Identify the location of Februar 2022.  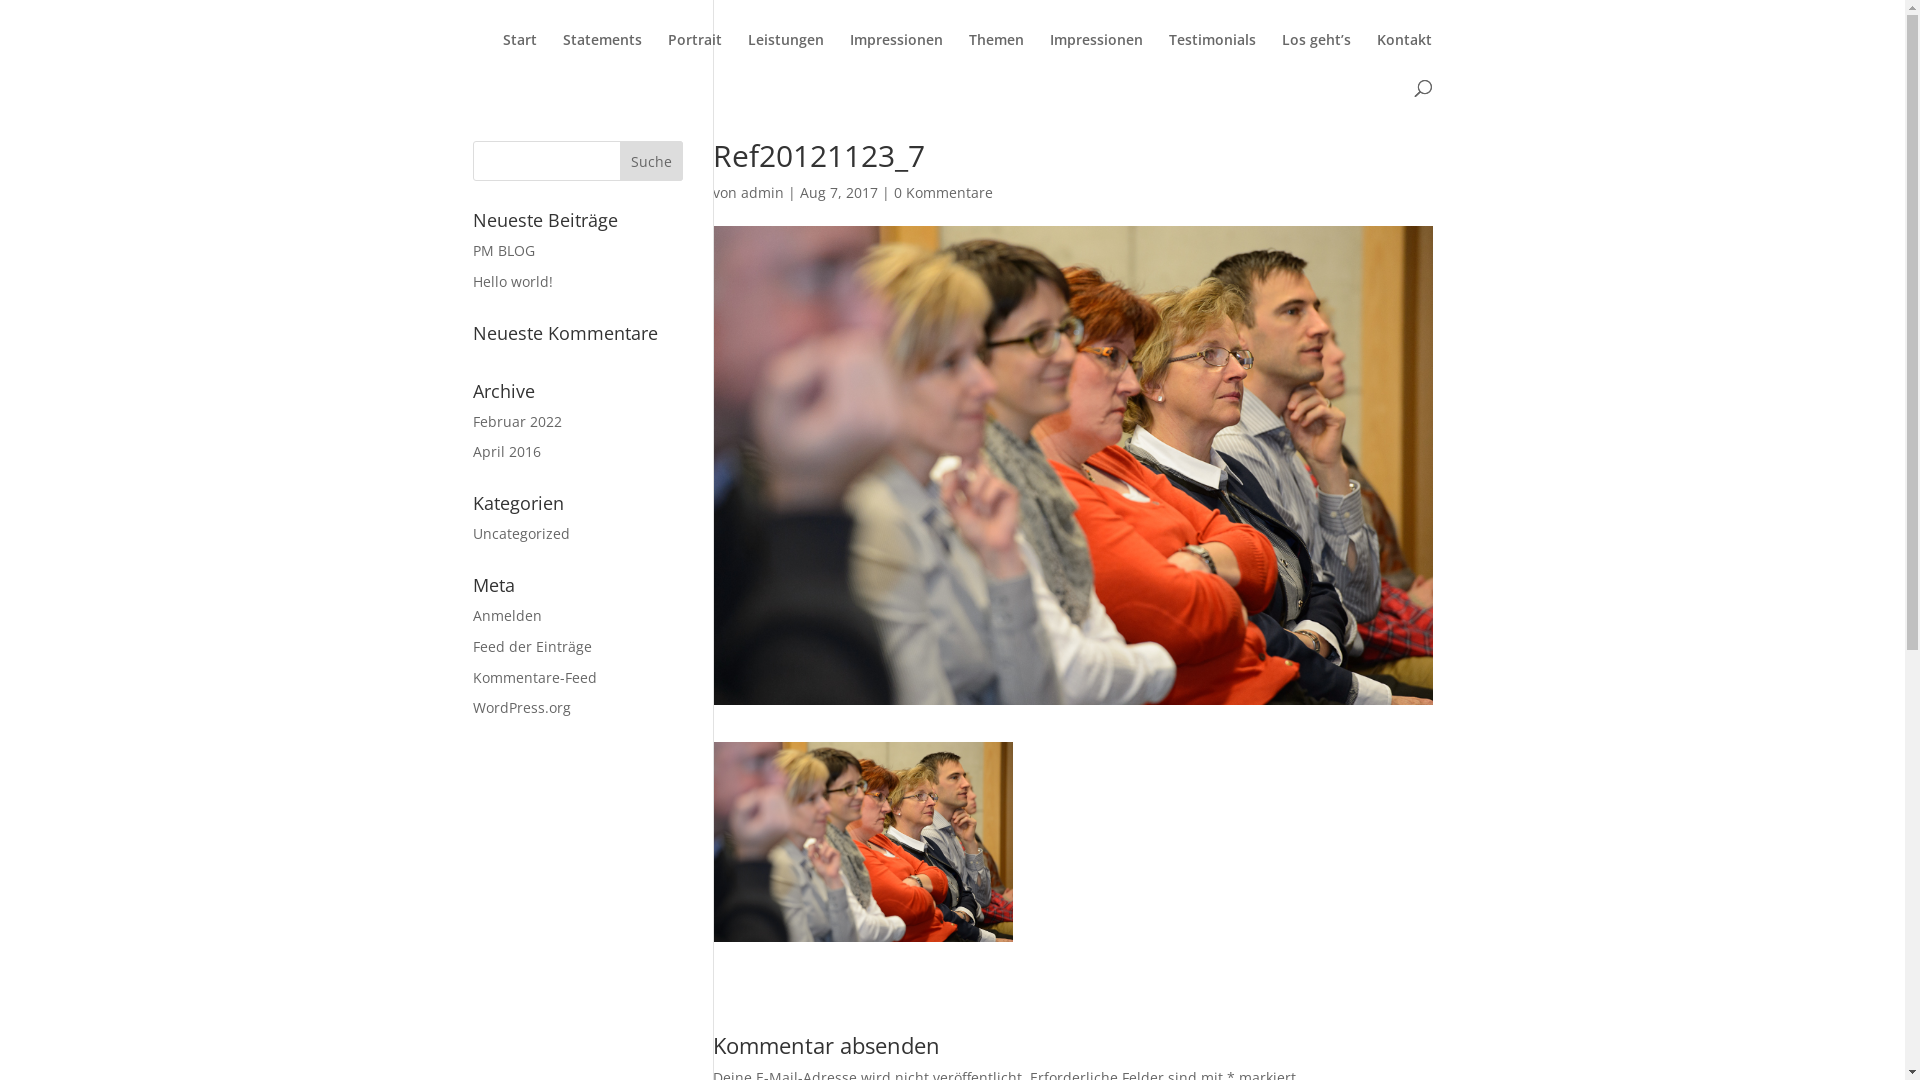
(516, 422).